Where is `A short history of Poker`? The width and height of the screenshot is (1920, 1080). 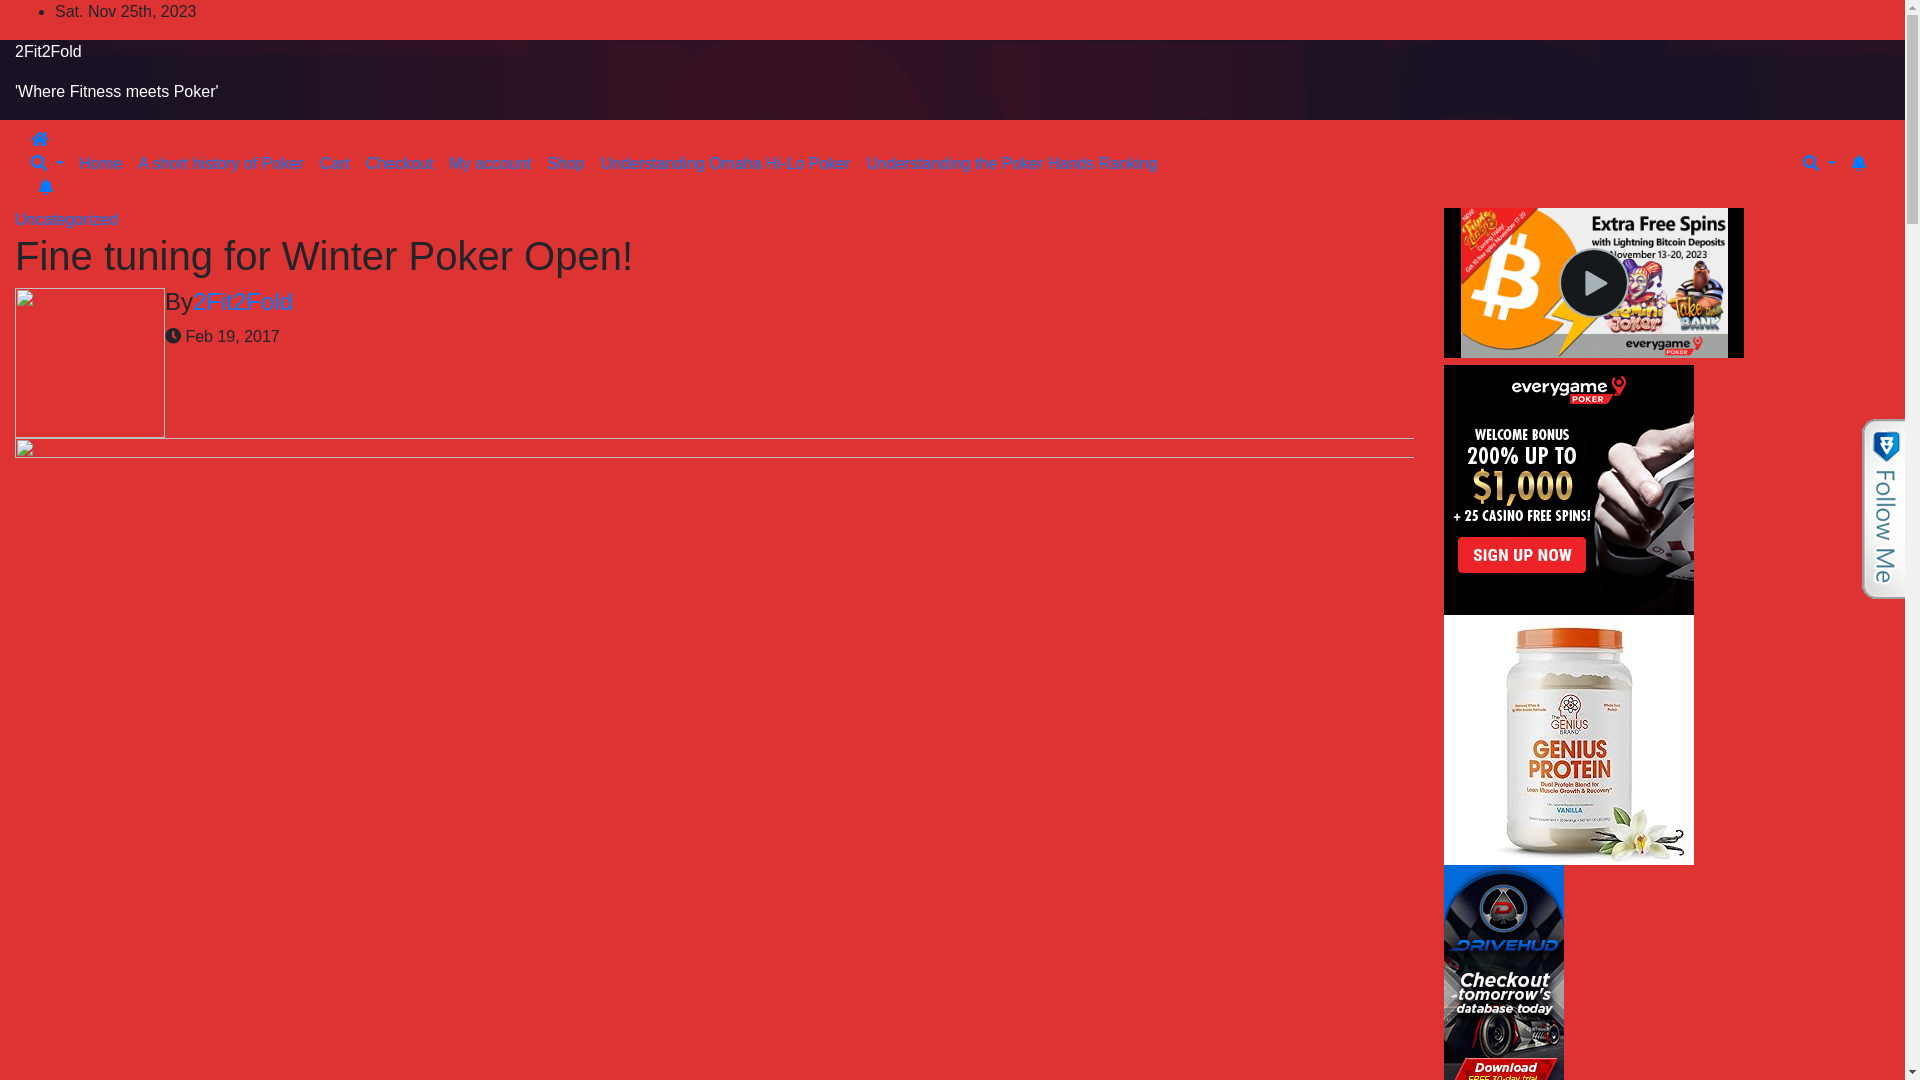 A short history of Poker is located at coordinates (220, 164).